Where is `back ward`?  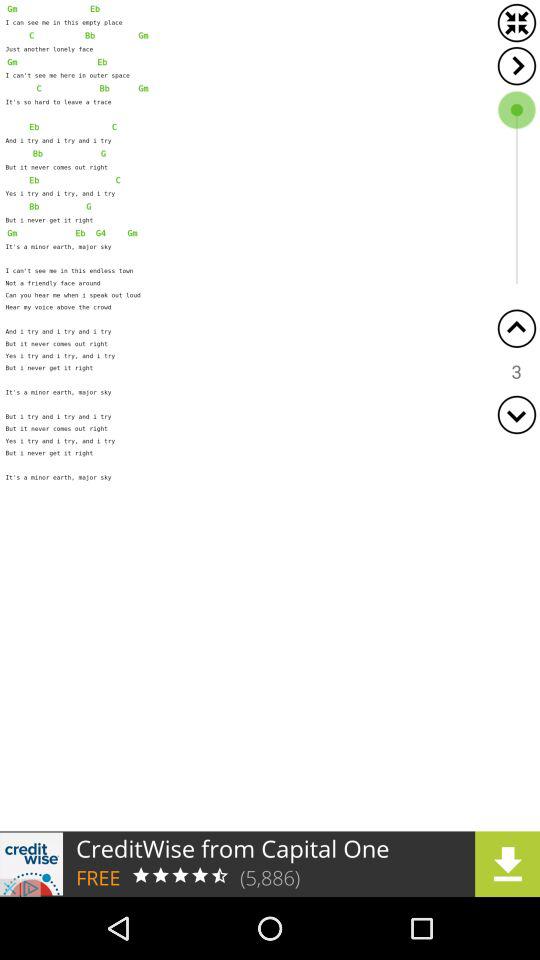
back ward is located at coordinates (516, 328).